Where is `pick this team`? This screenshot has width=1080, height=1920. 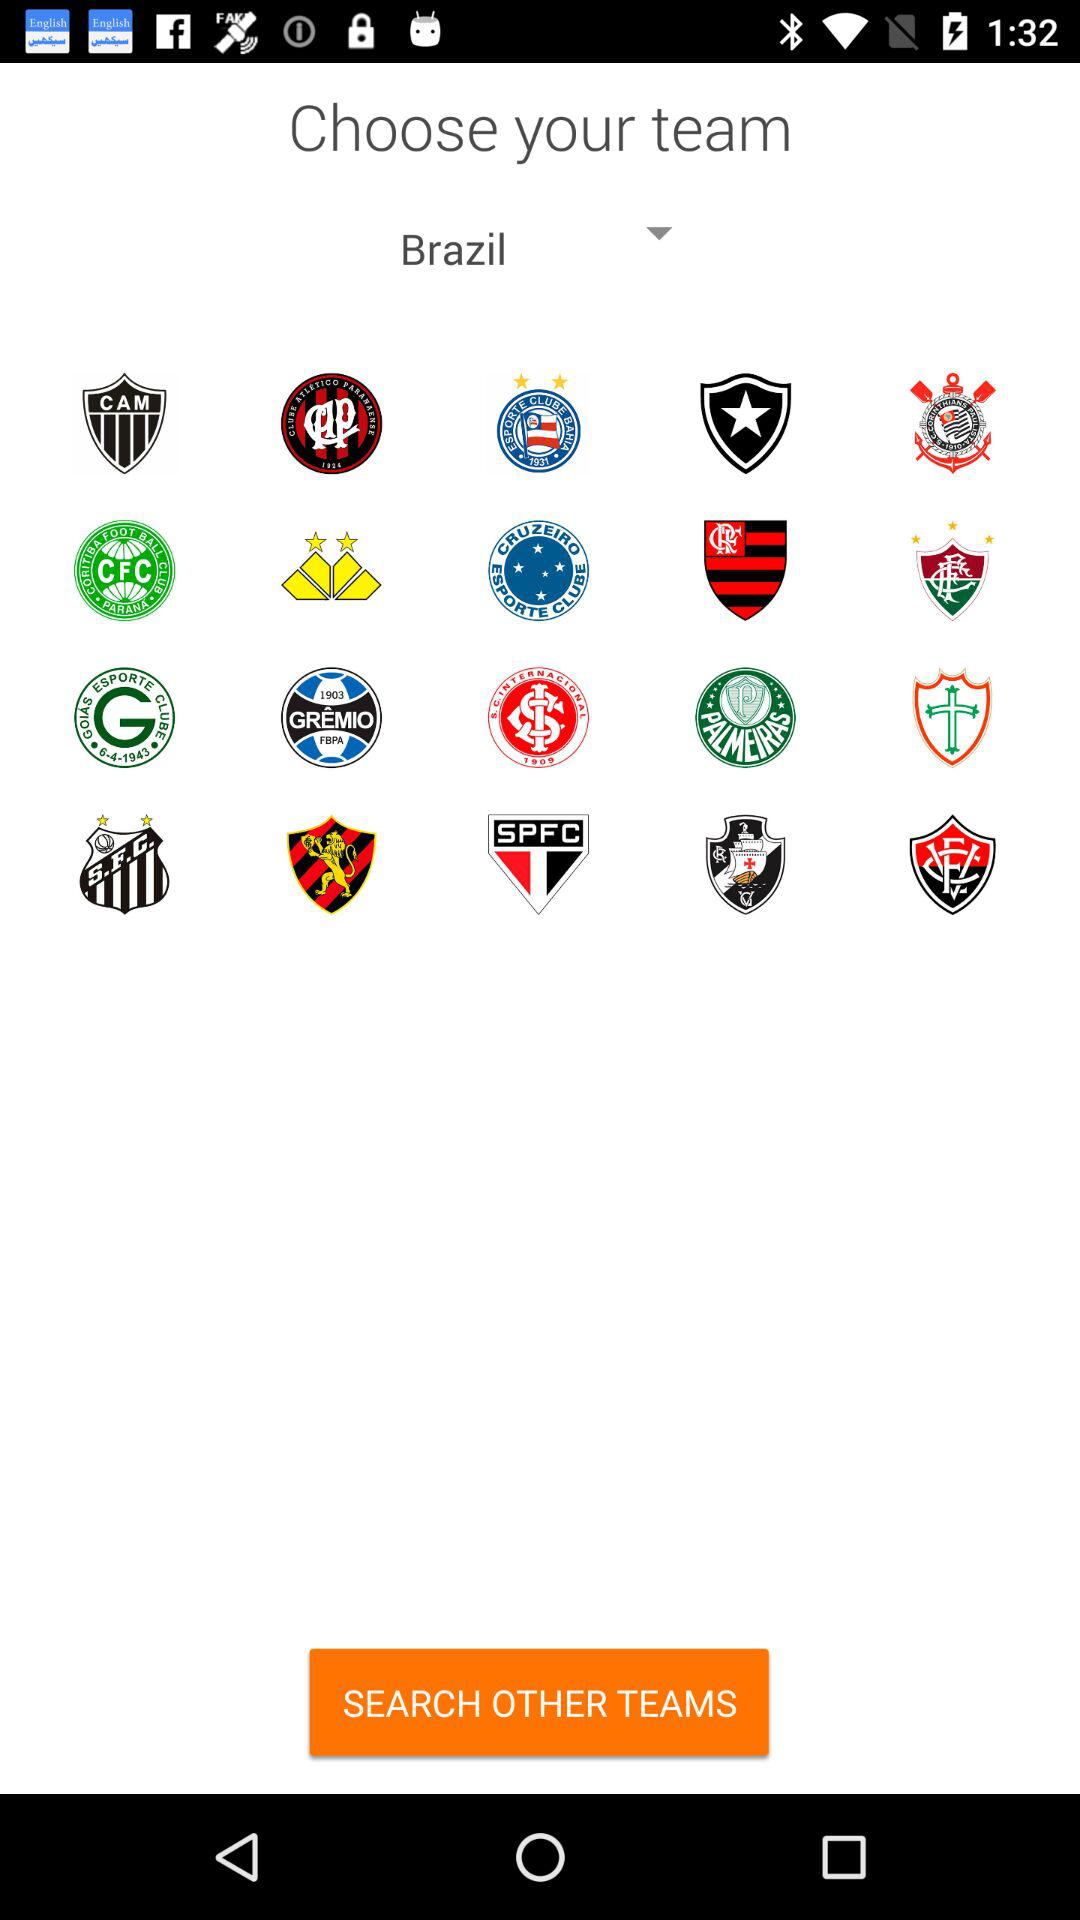 pick this team is located at coordinates (952, 718).